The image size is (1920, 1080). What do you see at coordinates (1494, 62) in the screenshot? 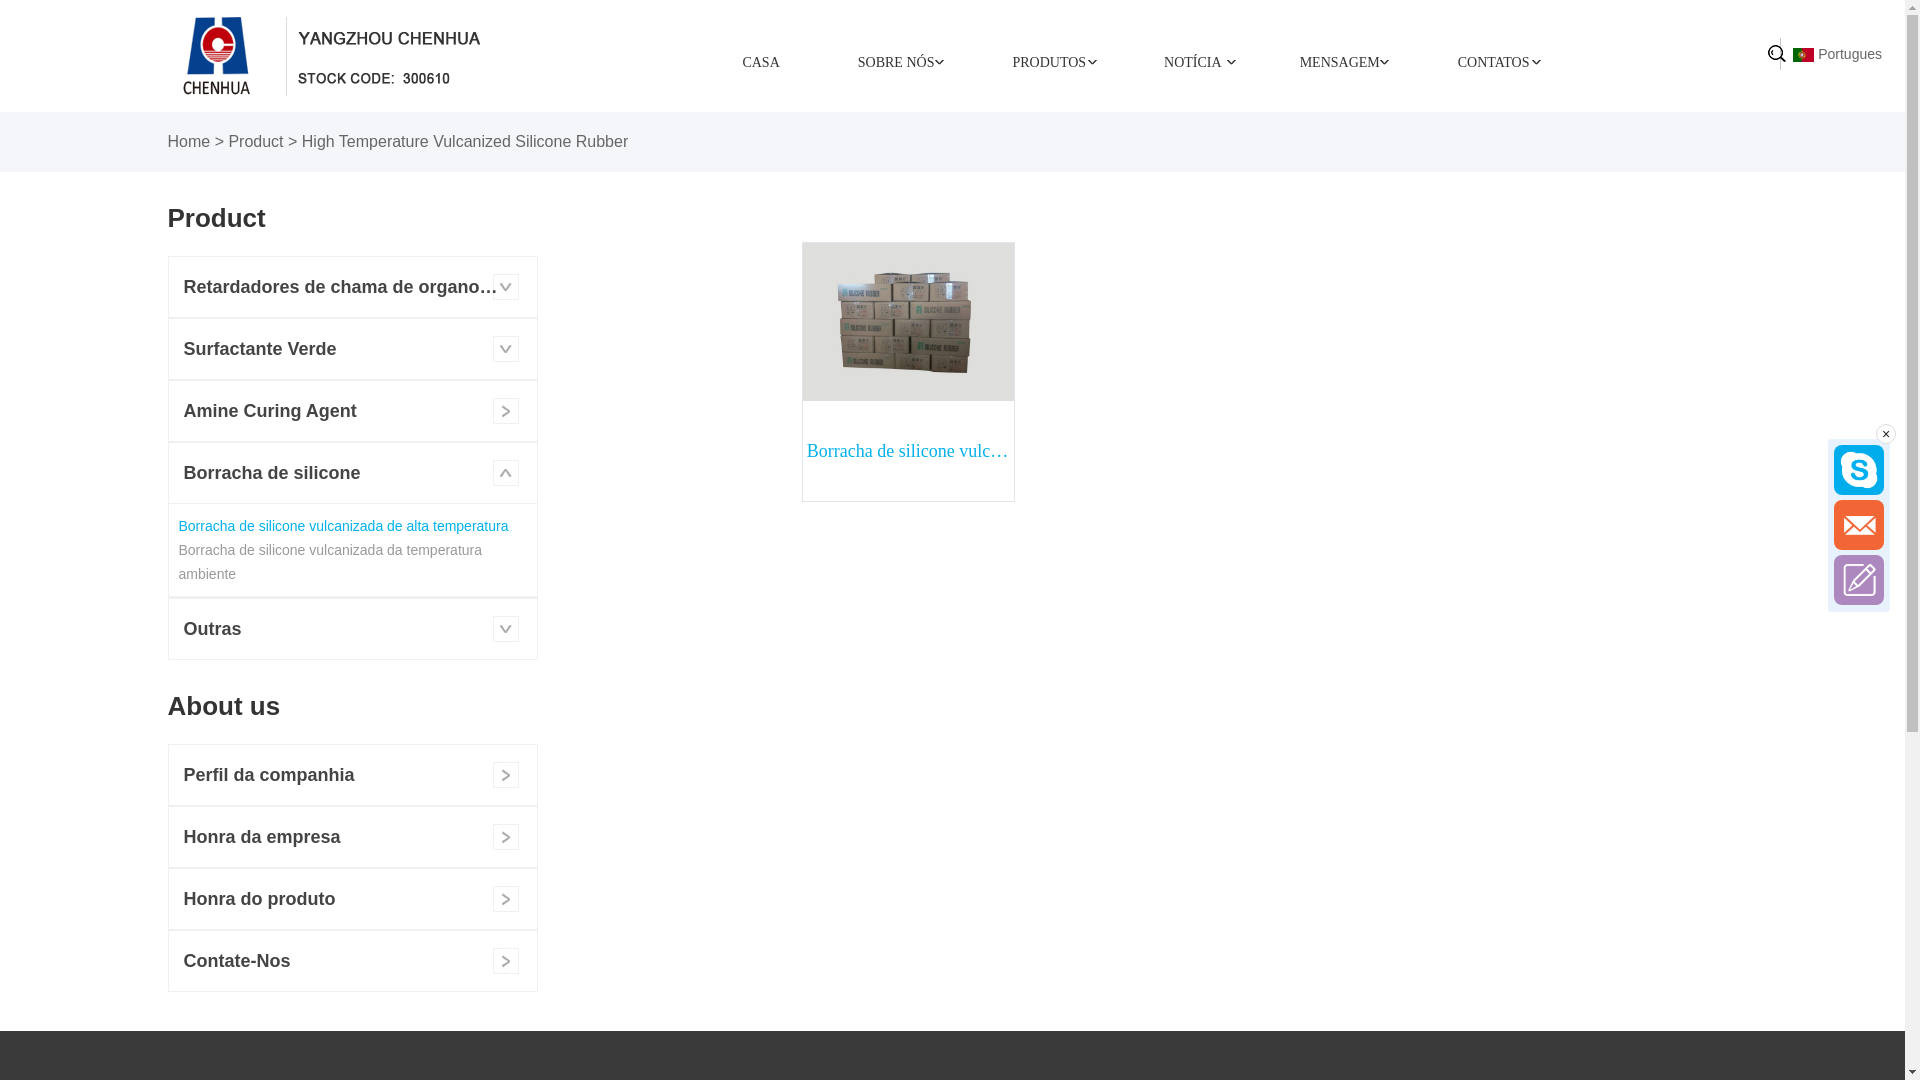
I see `CONTATOS` at bounding box center [1494, 62].